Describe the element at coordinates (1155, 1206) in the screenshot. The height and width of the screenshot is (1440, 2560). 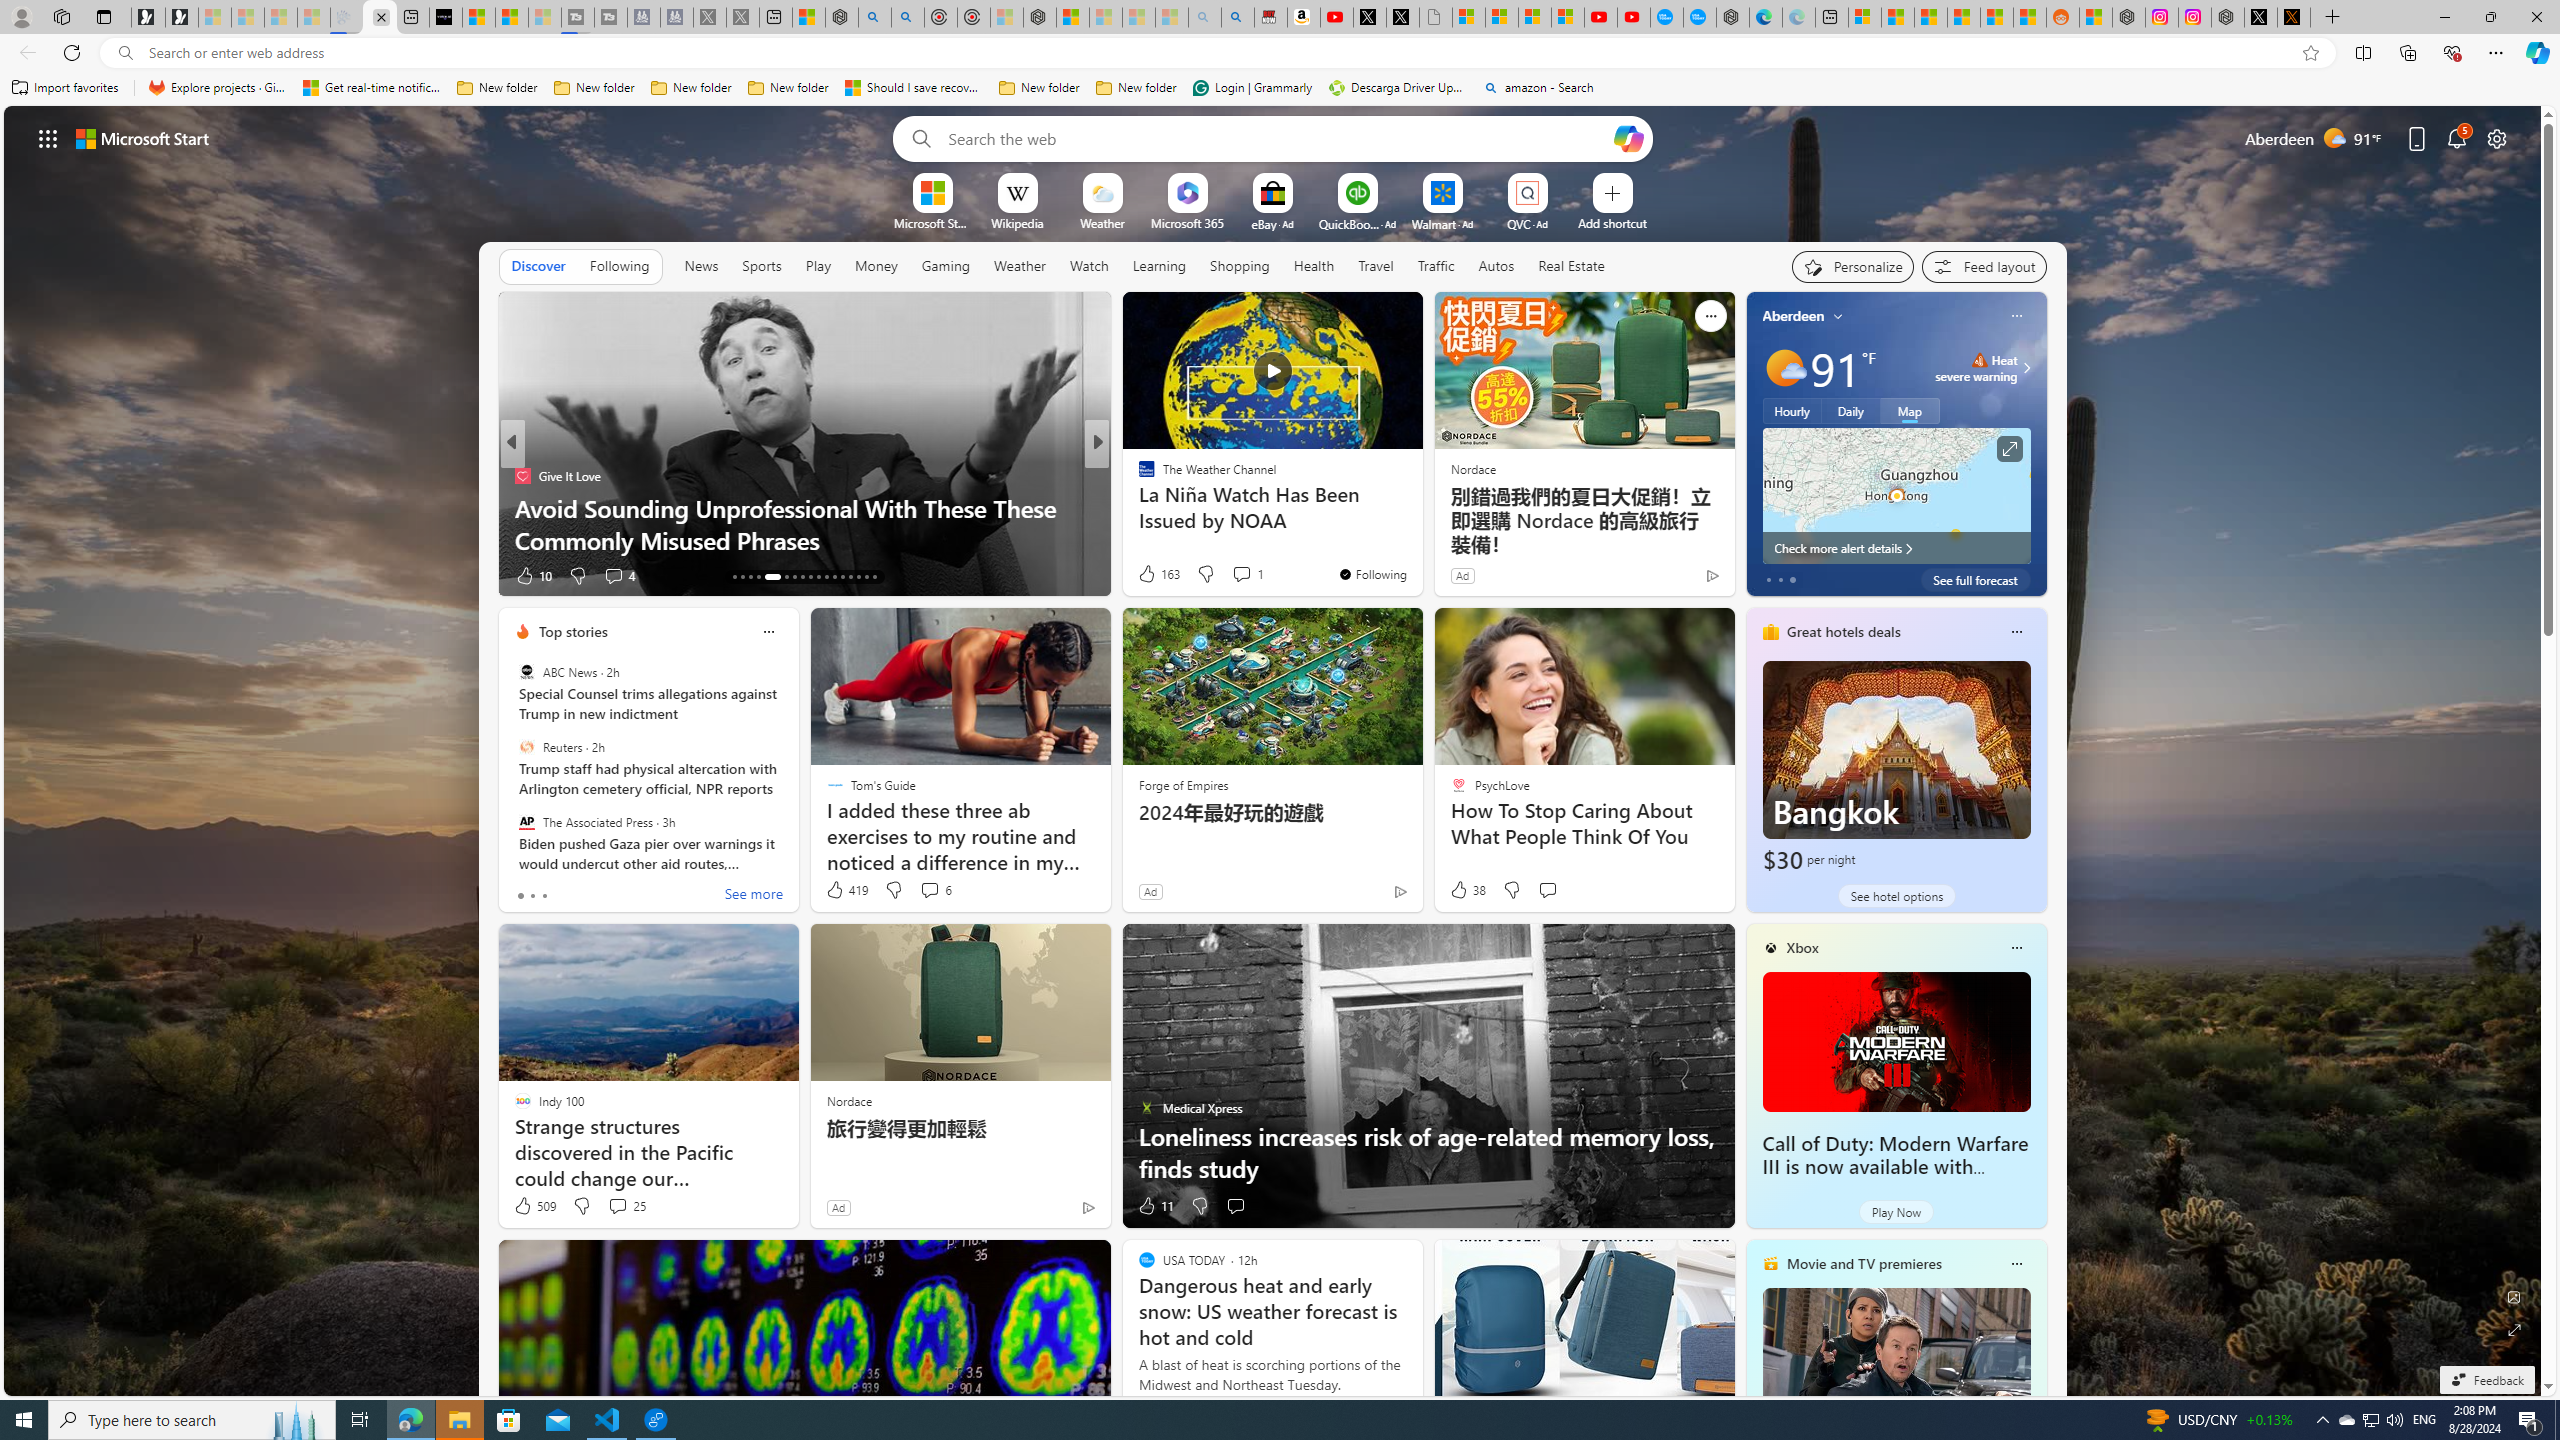
I see `11 Like` at that location.